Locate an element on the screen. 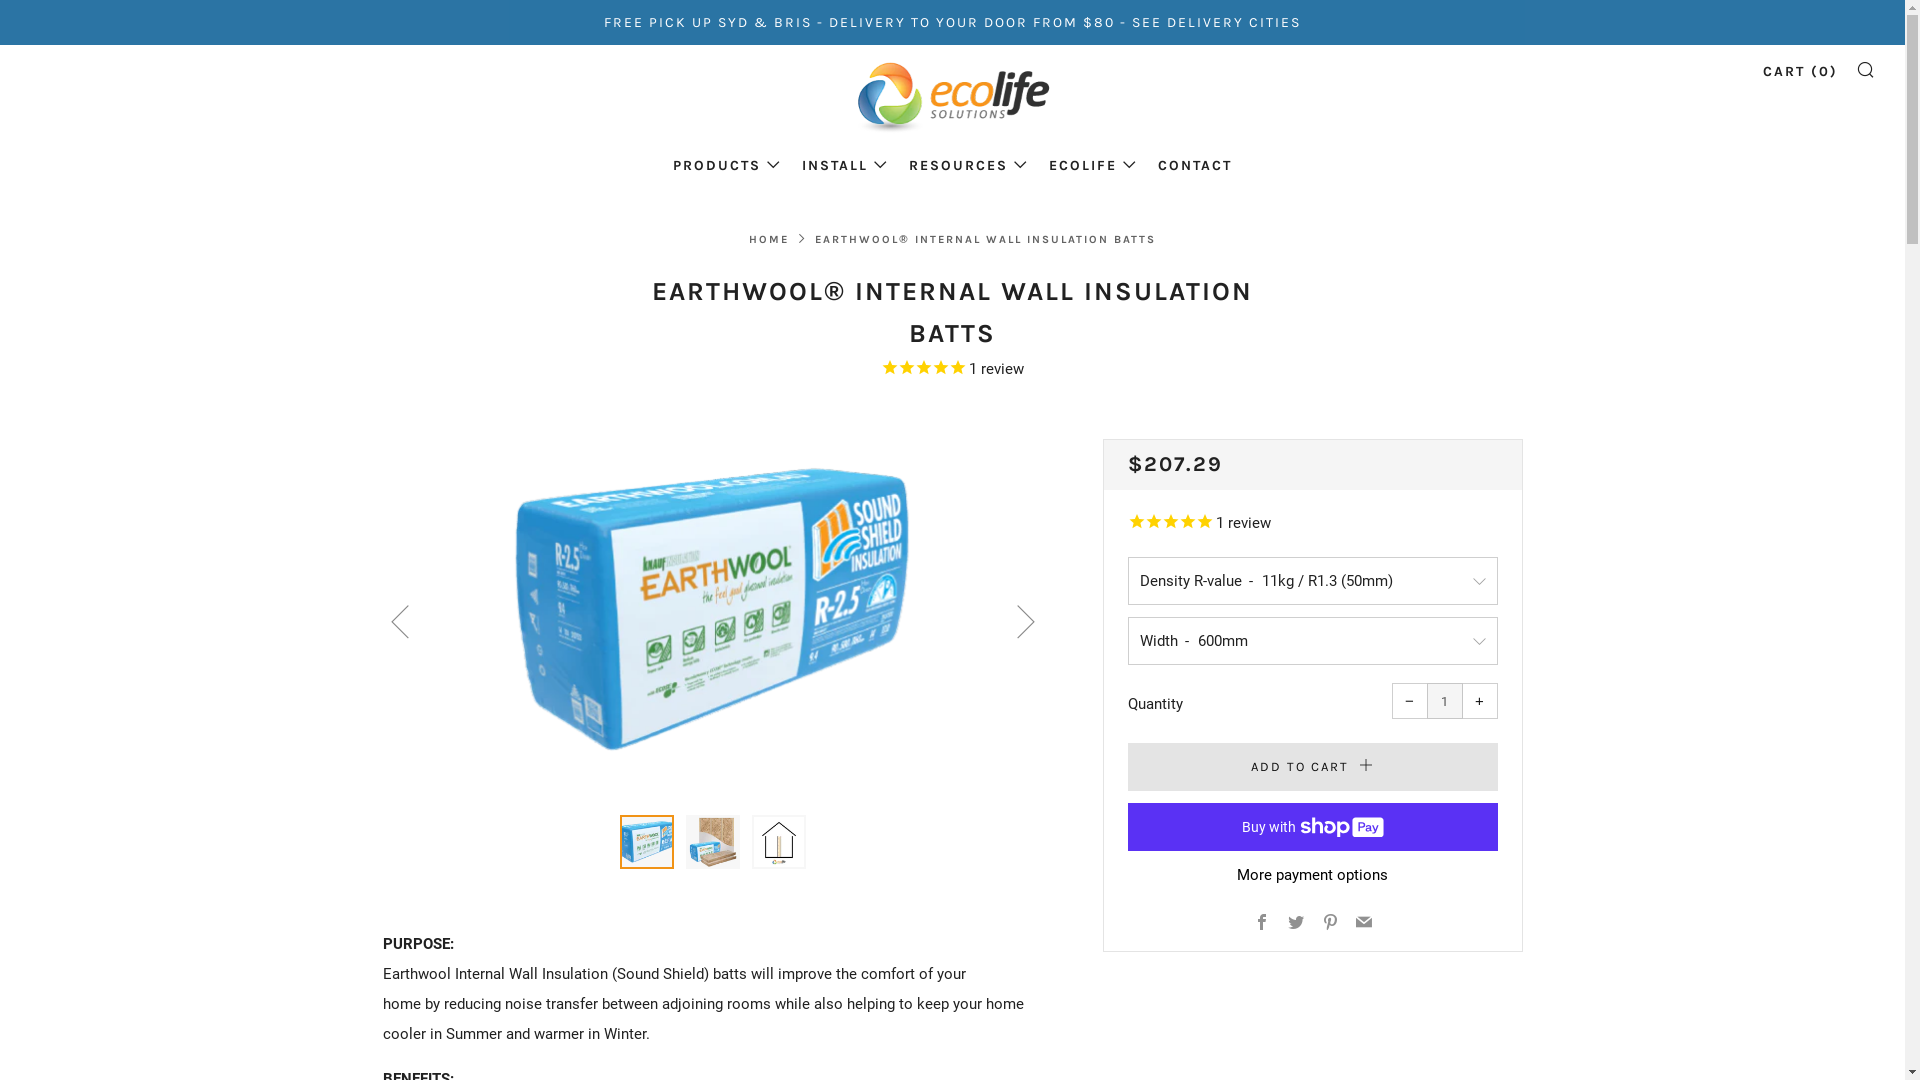 This screenshot has width=1920, height=1080. HOME is located at coordinates (769, 240).